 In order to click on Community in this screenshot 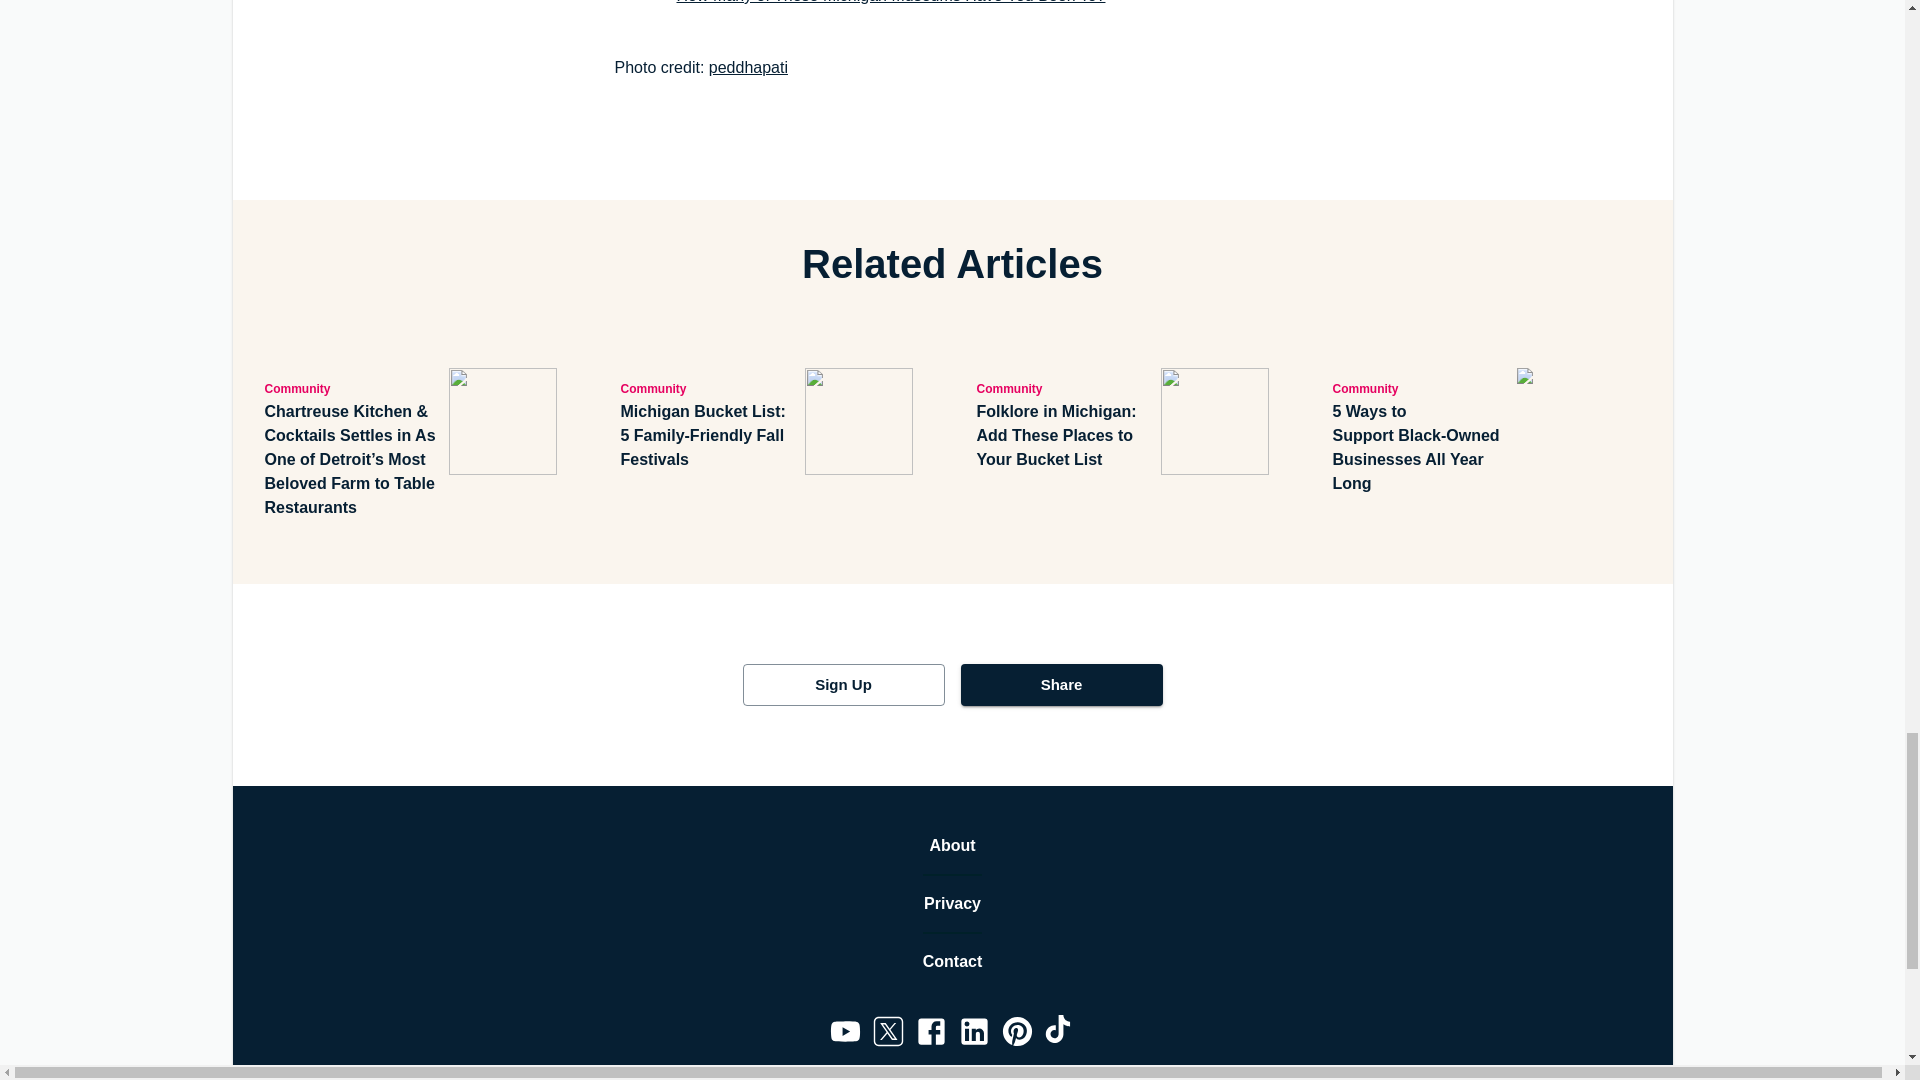, I will do `click(1420, 387)`.